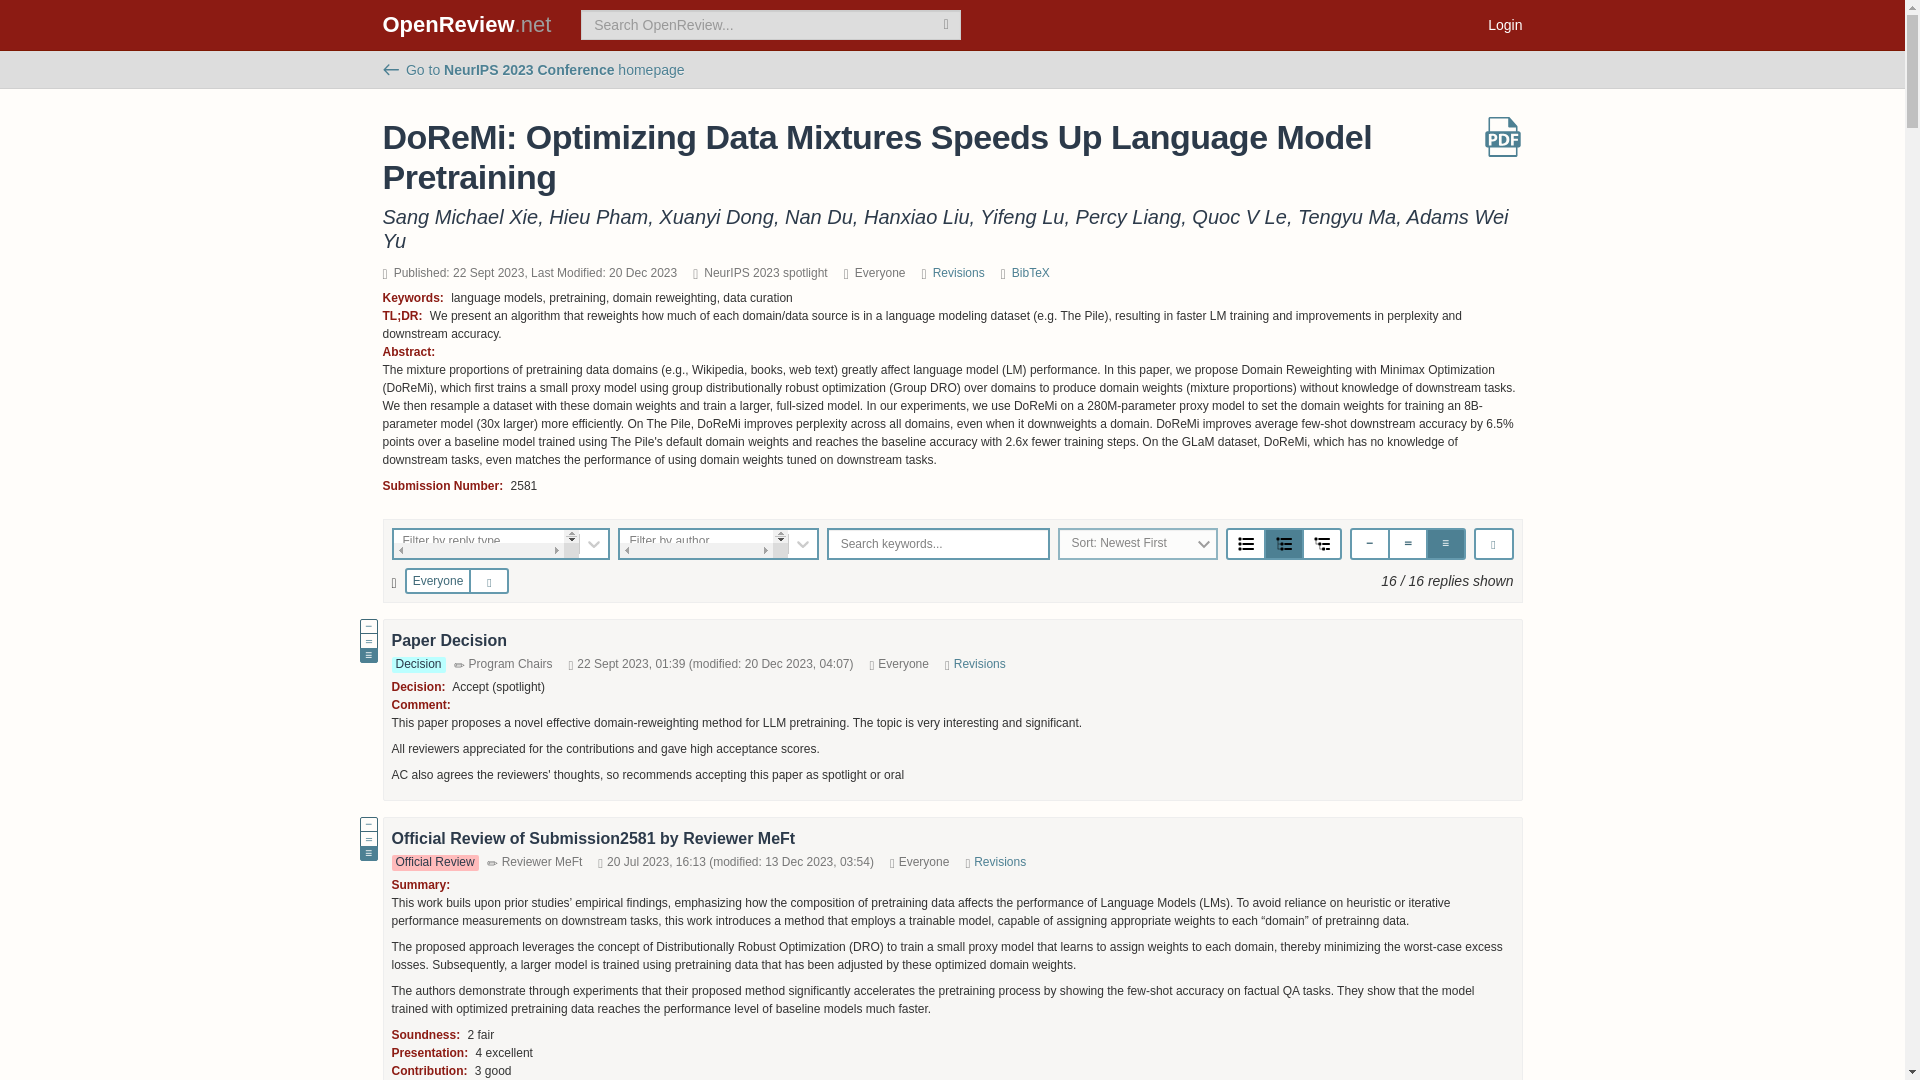 The height and width of the screenshot is (1080, 1920). What do you see at coordinates (1322, 544) in the screenshot?
I see `Nested` at bounding box center [1322, 544].